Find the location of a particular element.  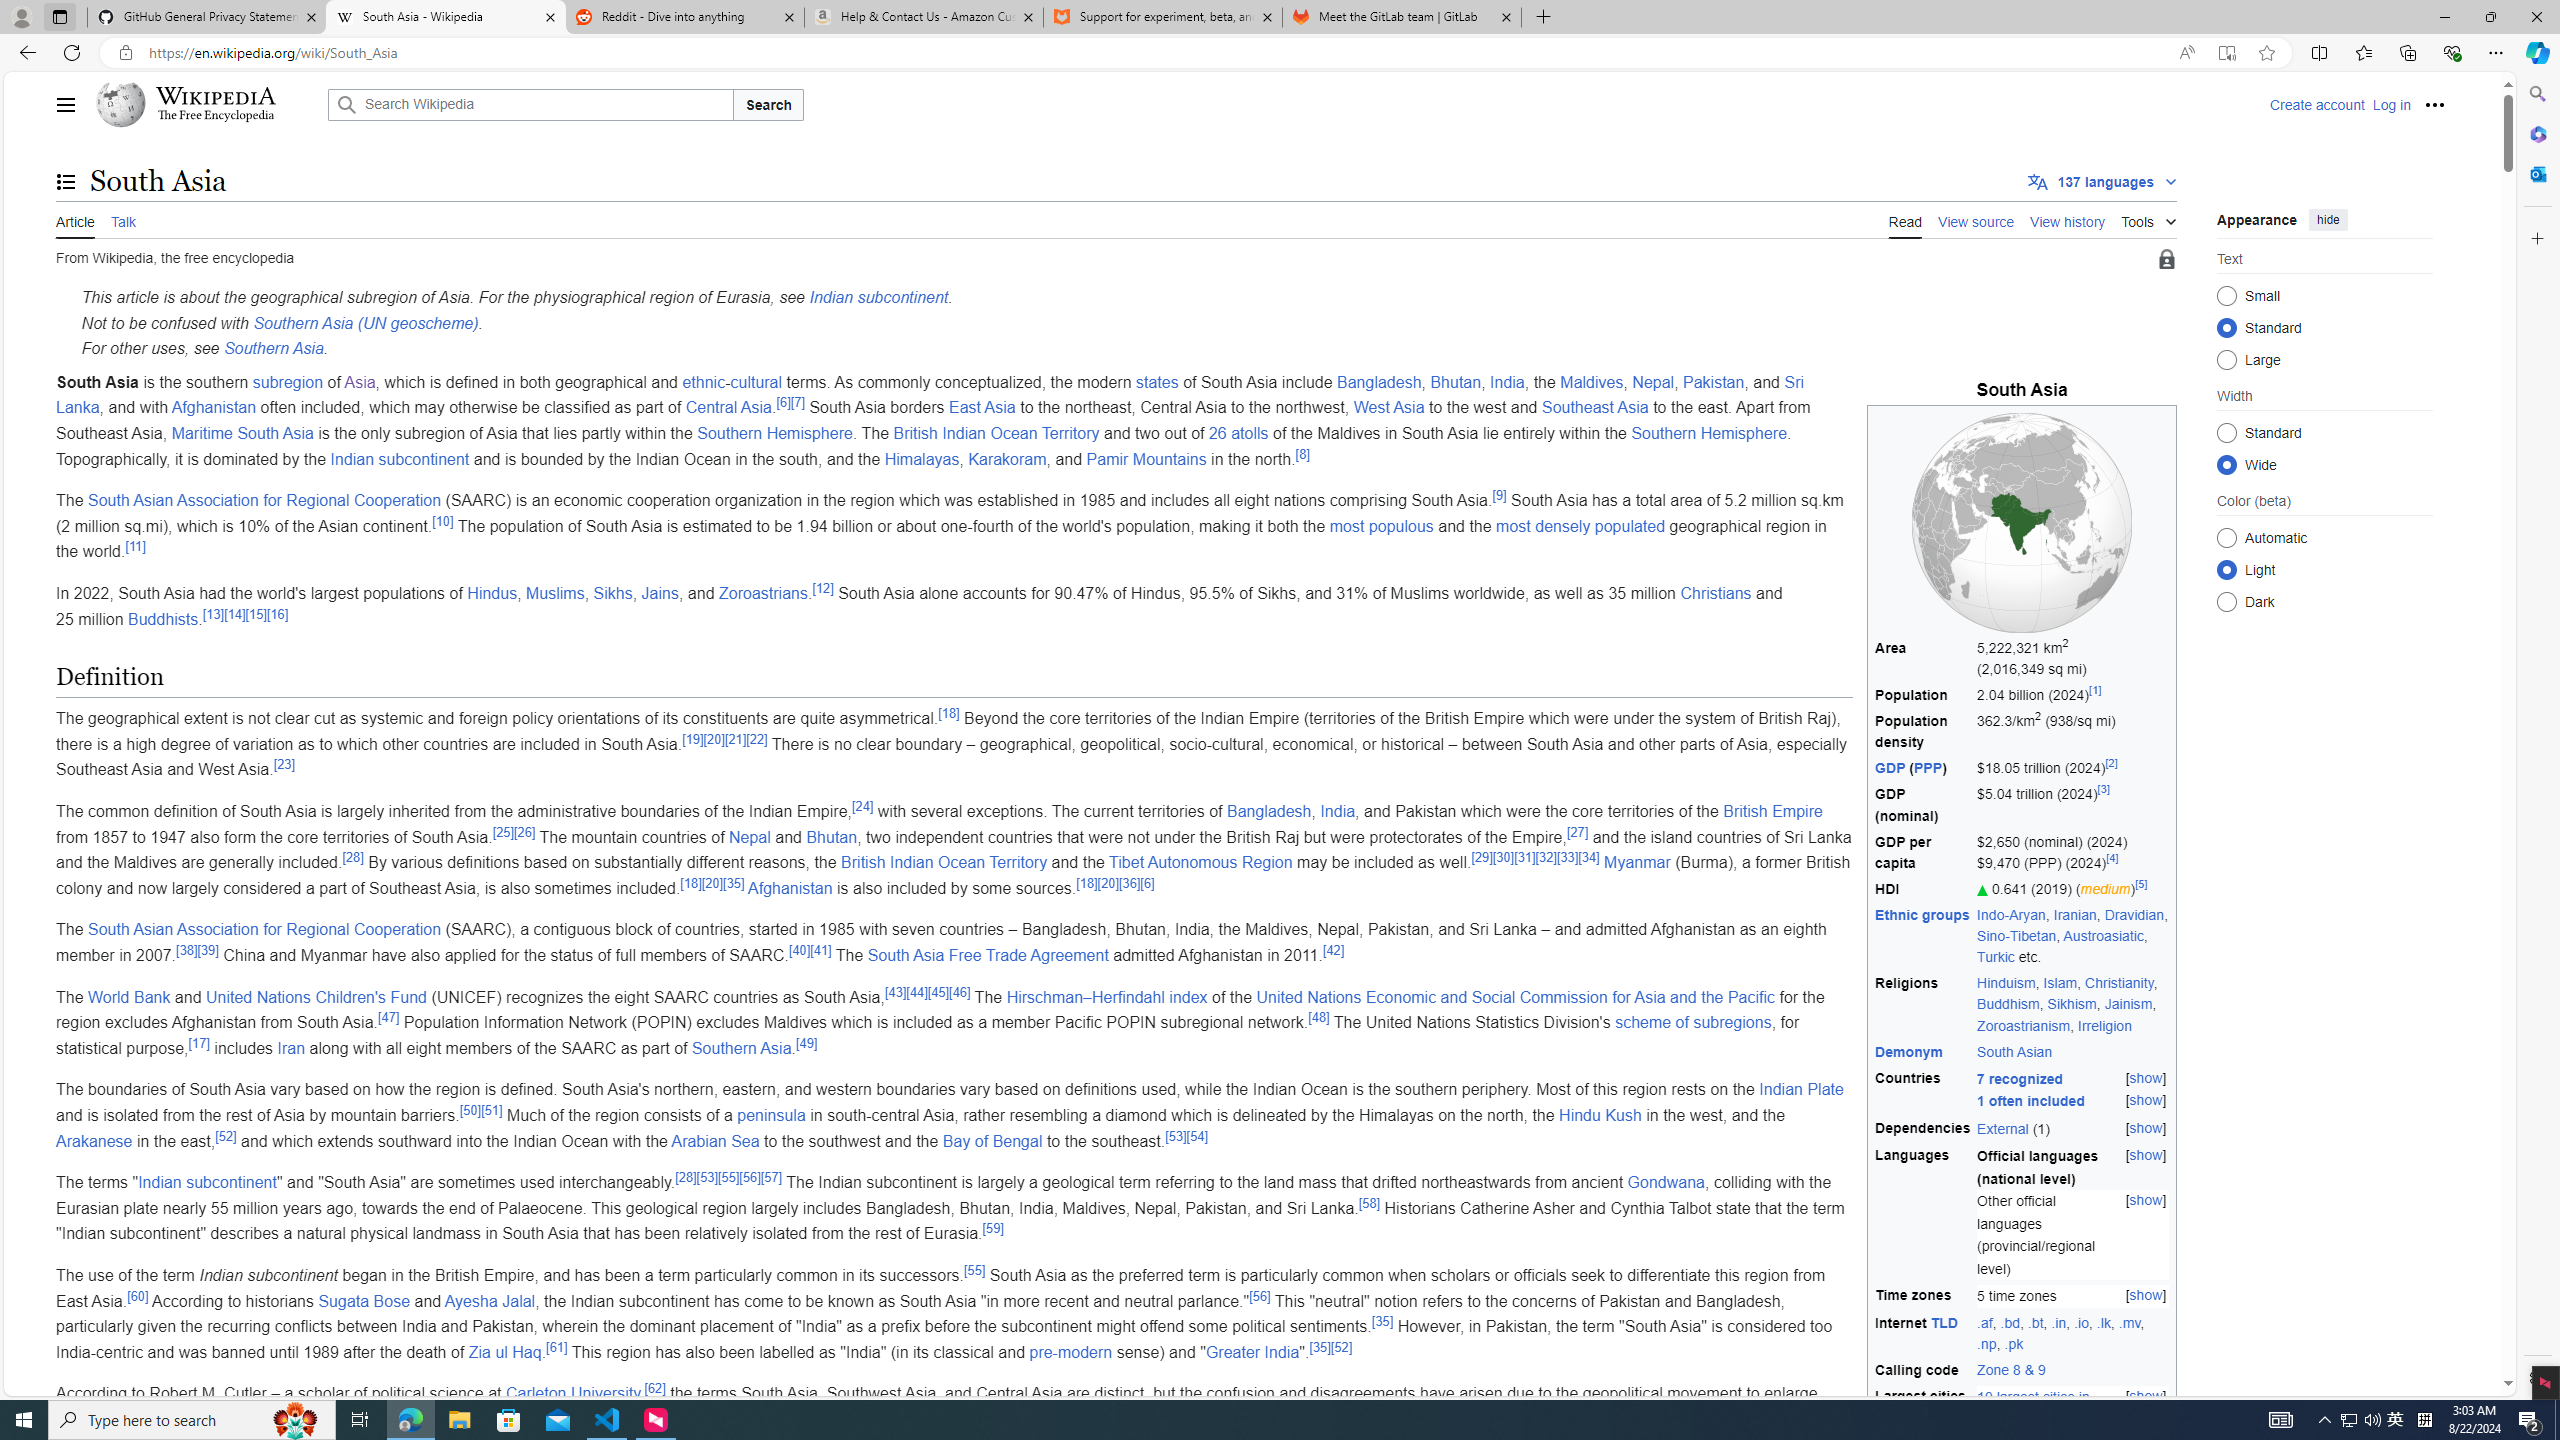

Greater India is located at coordinates (1252, 1352).